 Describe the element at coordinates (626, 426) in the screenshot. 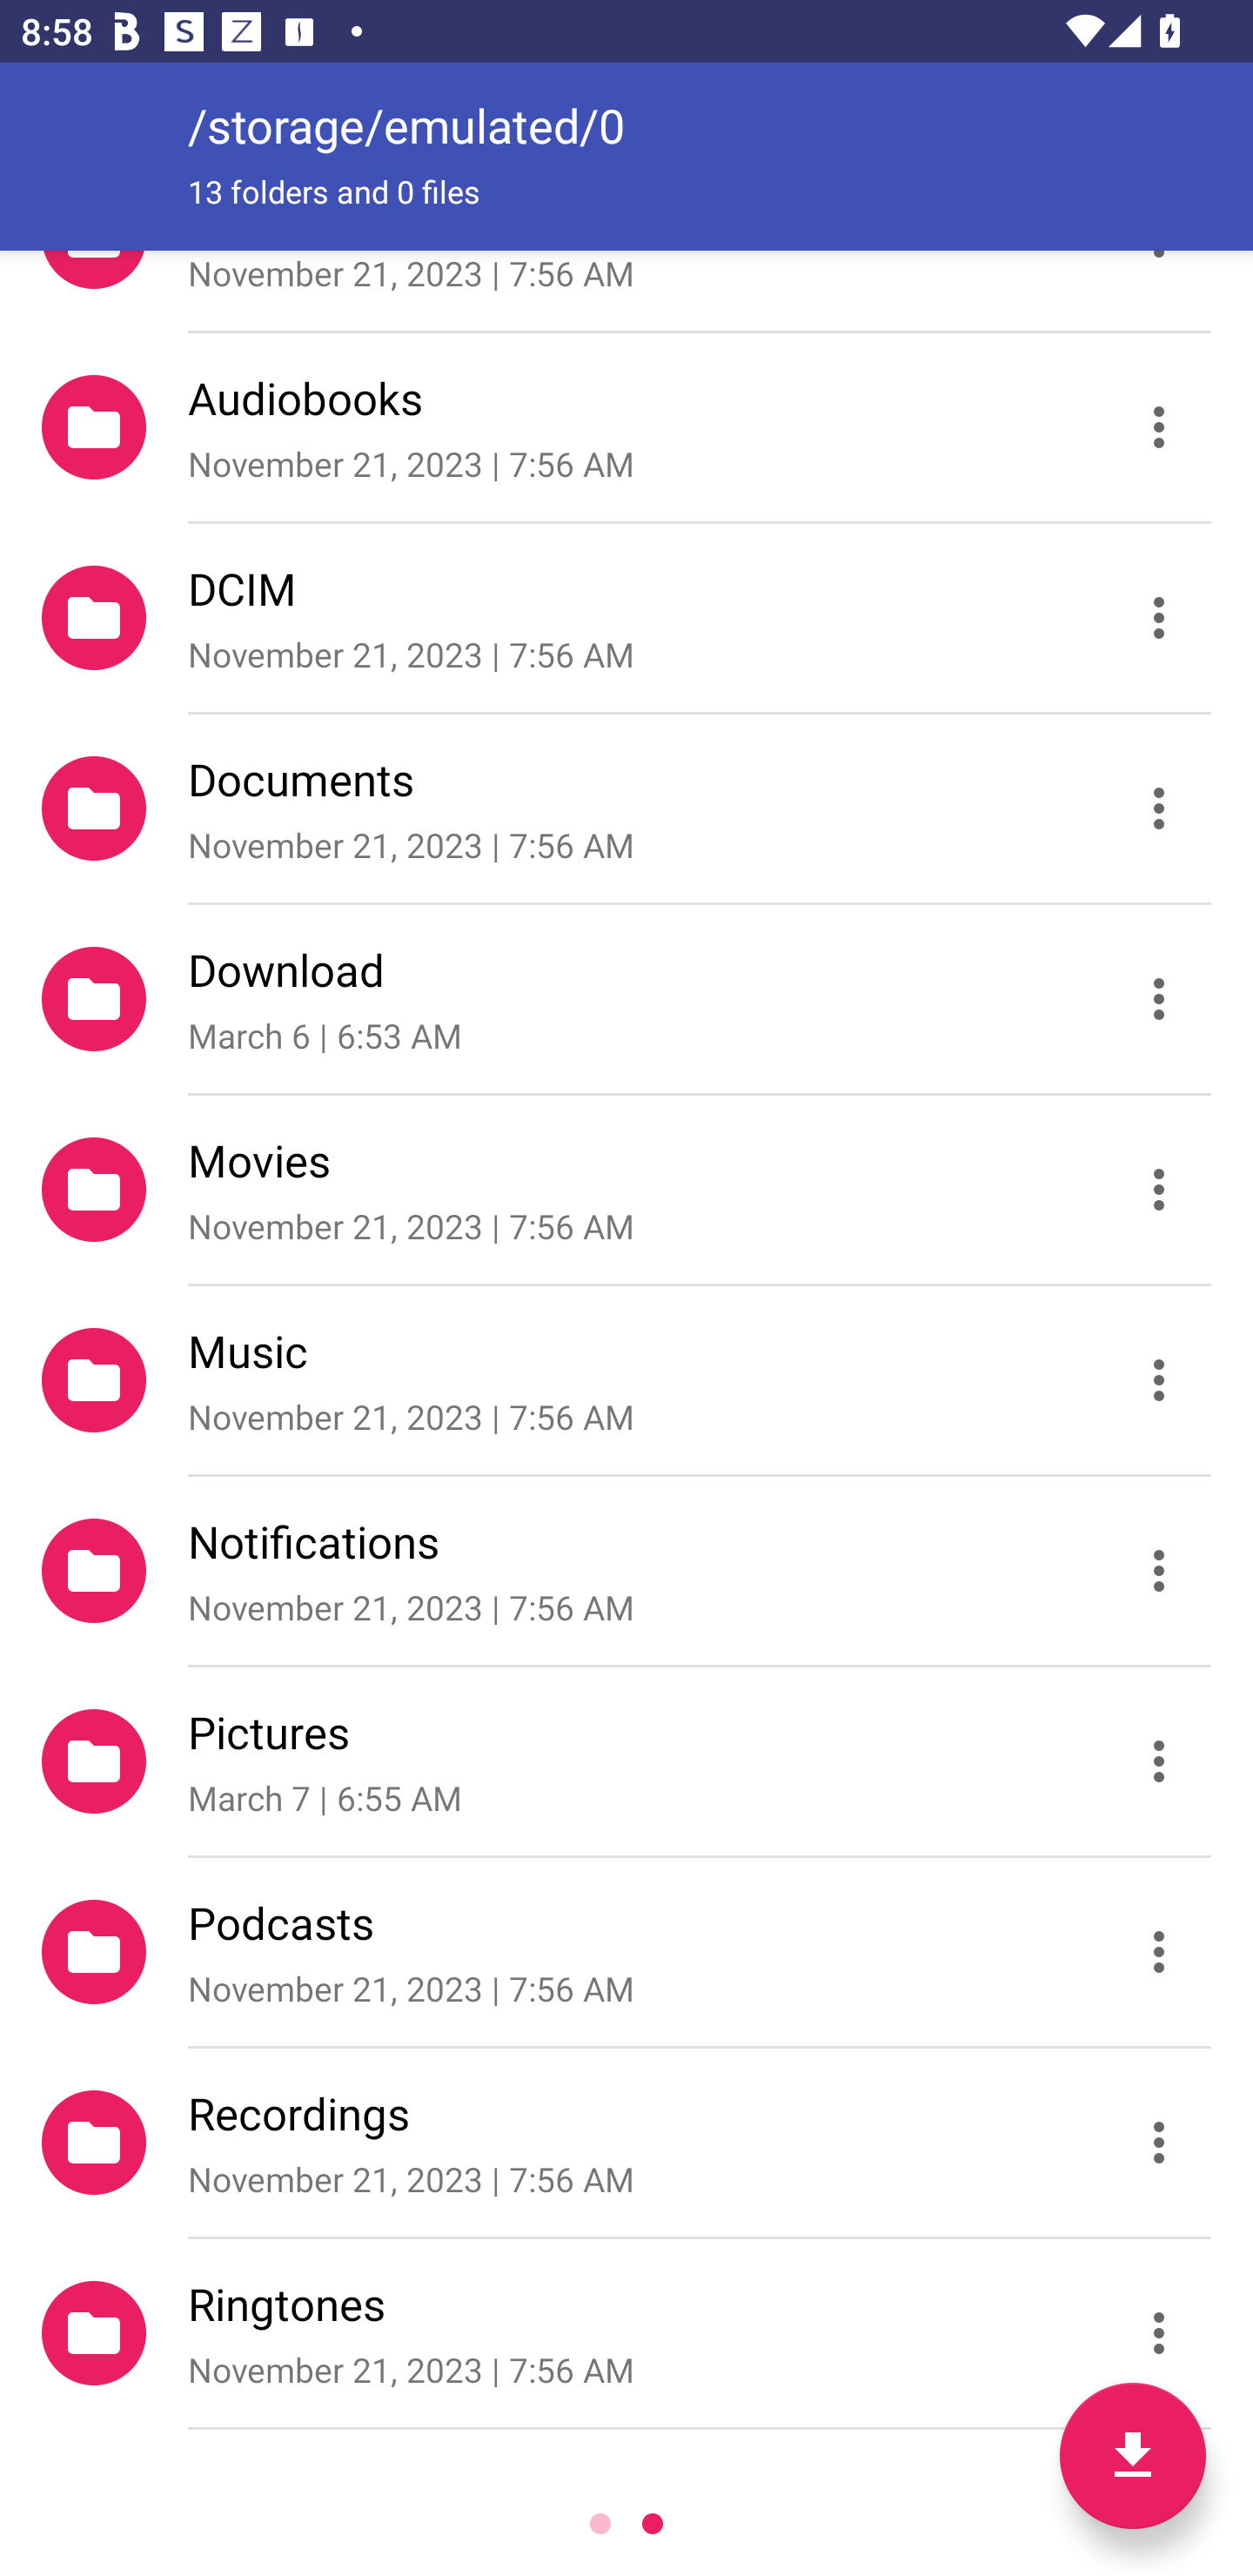

I see `Audiobooks November 21, 2023 | 7:56 AM` at that location.